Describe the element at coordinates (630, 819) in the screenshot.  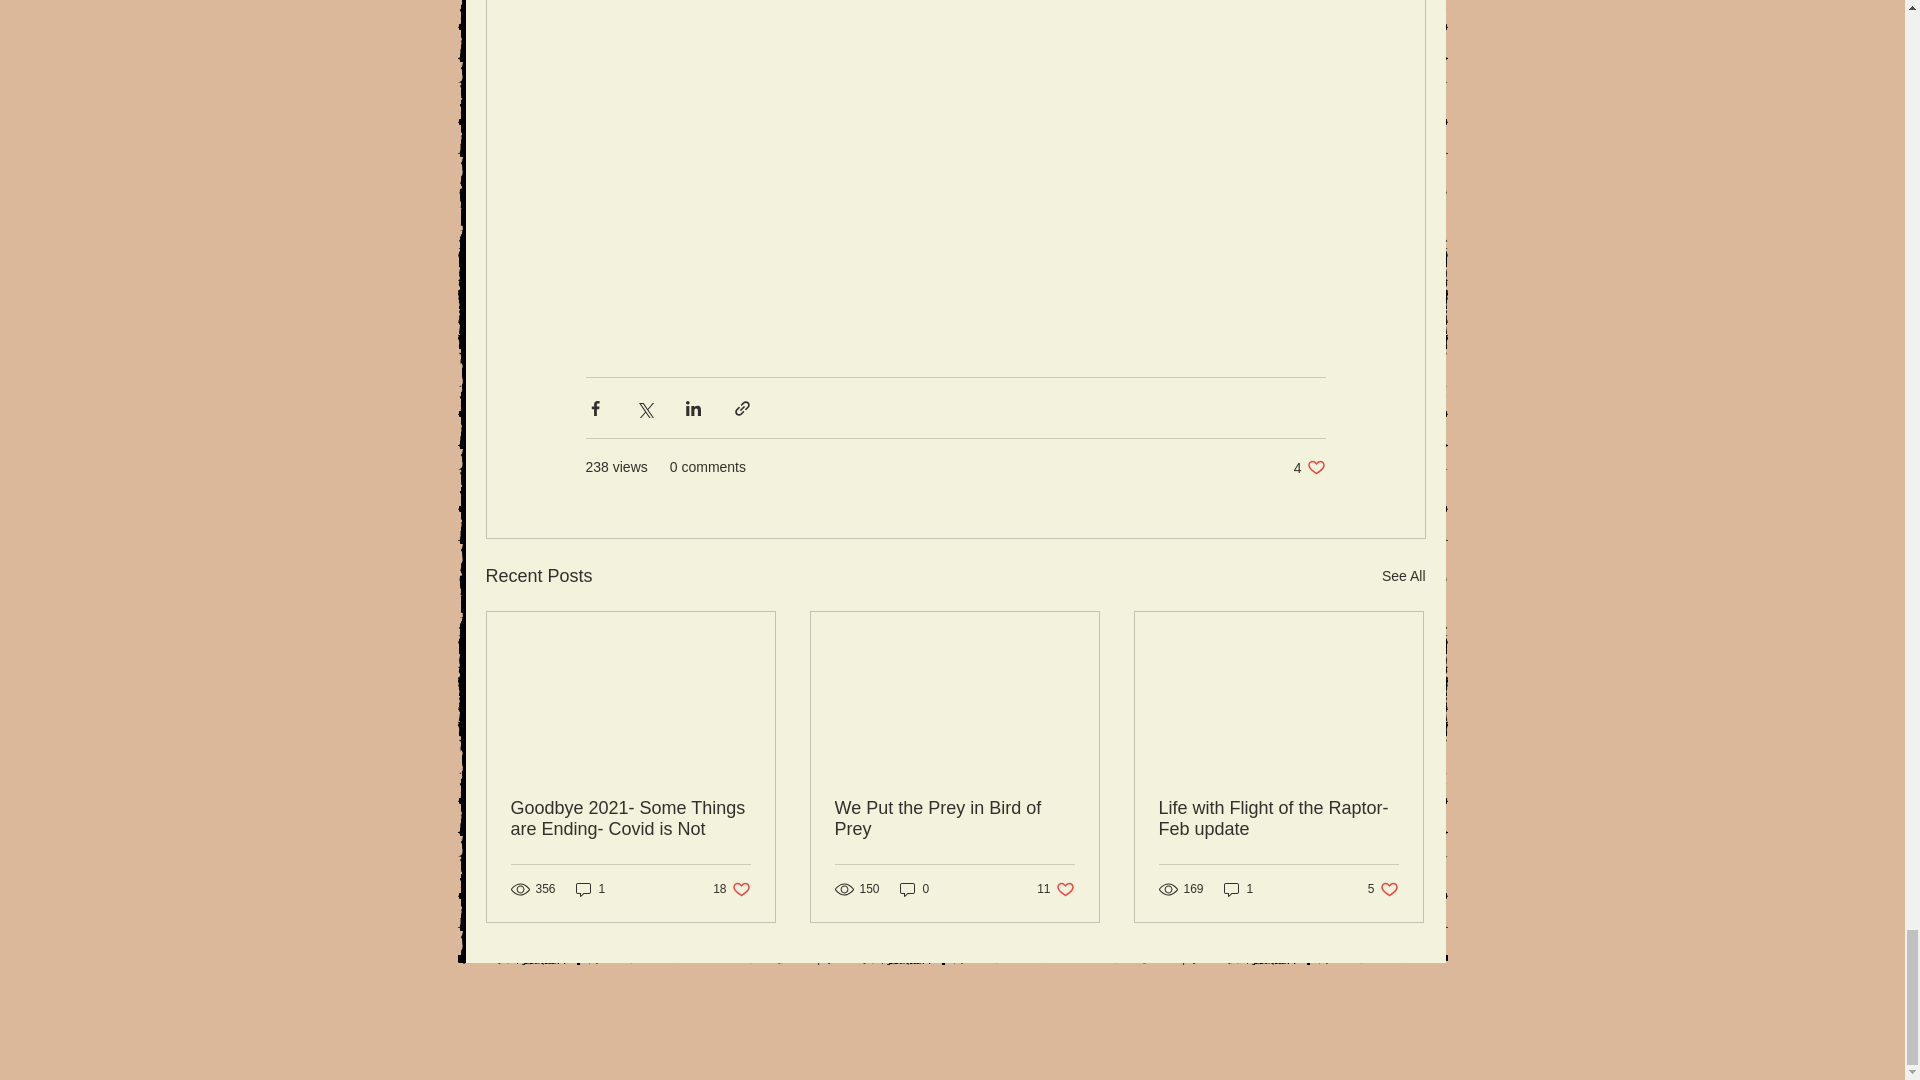
I see `Goodbye 2021- Some Things are Ending- Covid is Not` at that location.